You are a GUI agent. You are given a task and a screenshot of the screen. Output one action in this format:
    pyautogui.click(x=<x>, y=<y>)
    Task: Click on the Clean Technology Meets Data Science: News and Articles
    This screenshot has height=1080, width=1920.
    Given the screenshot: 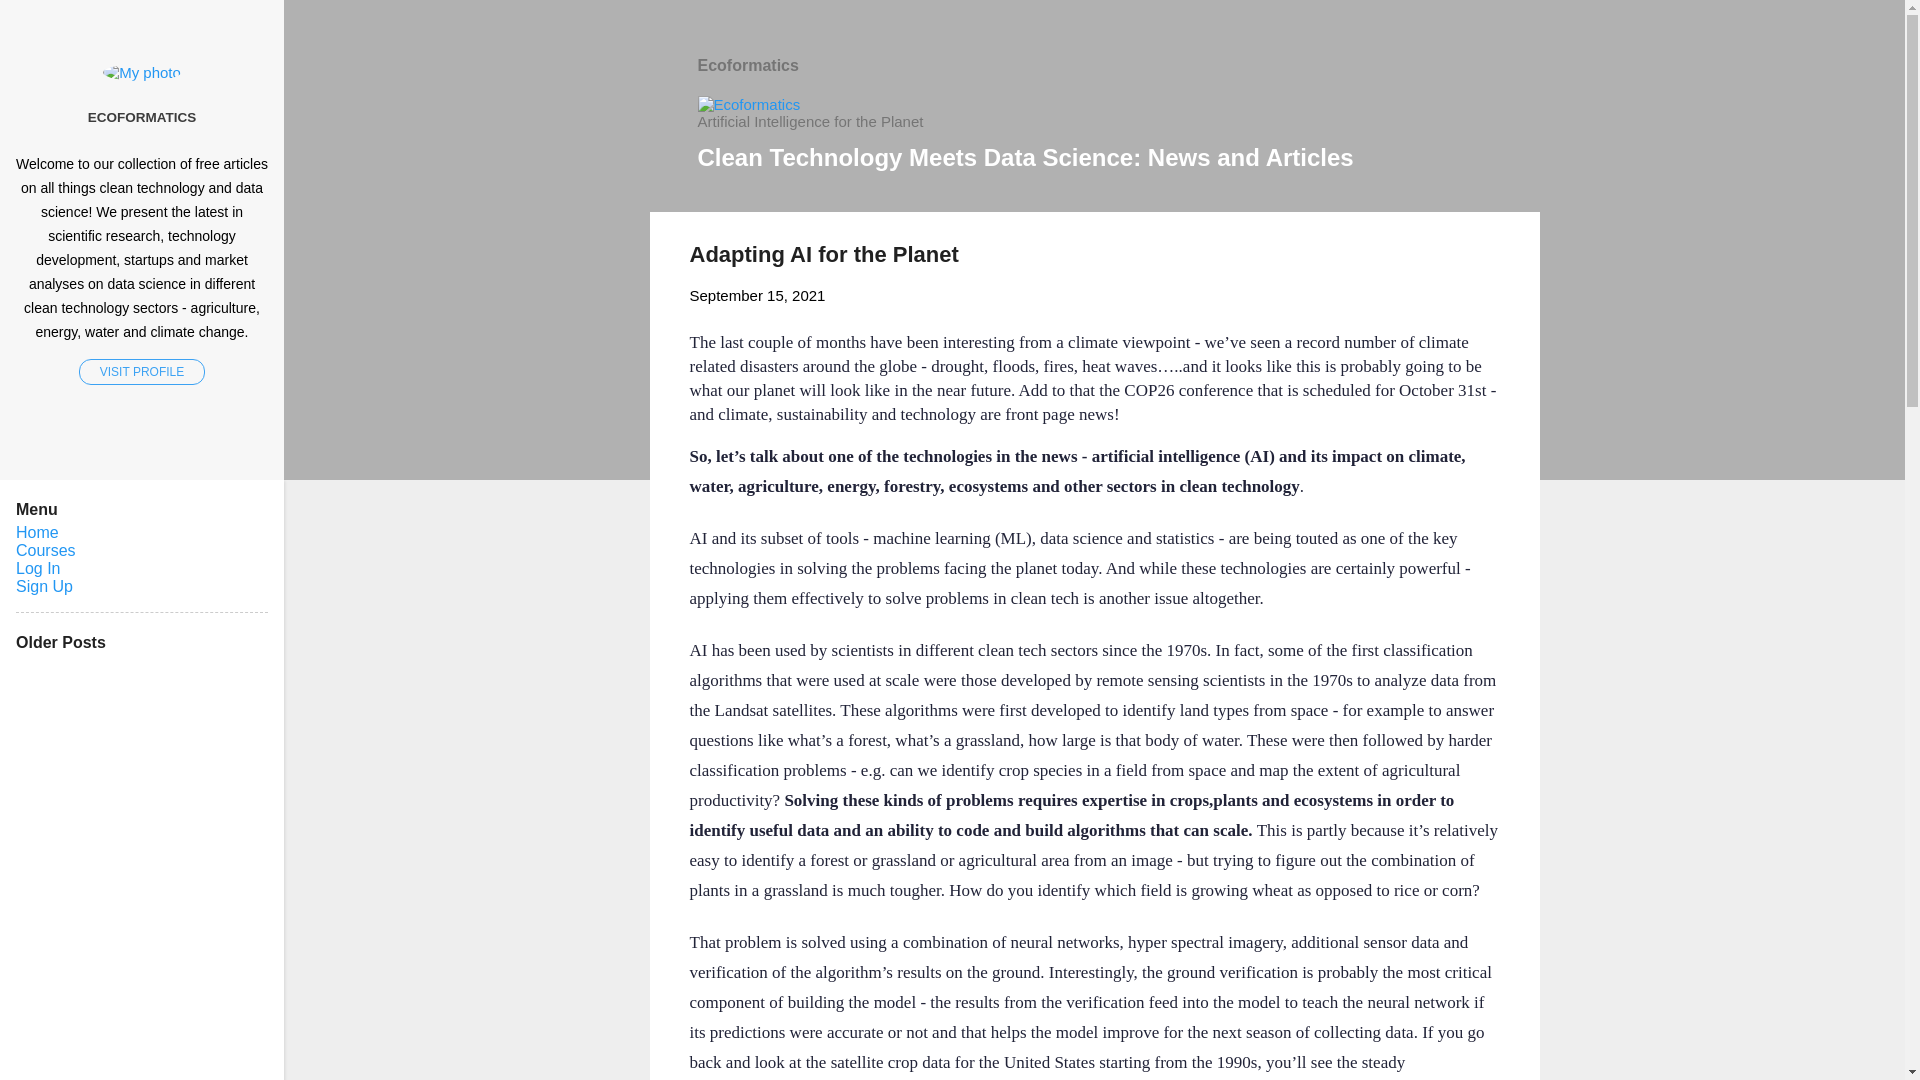 What is the action you would take?
    pyautogui.click(x=1026, y=156)
    